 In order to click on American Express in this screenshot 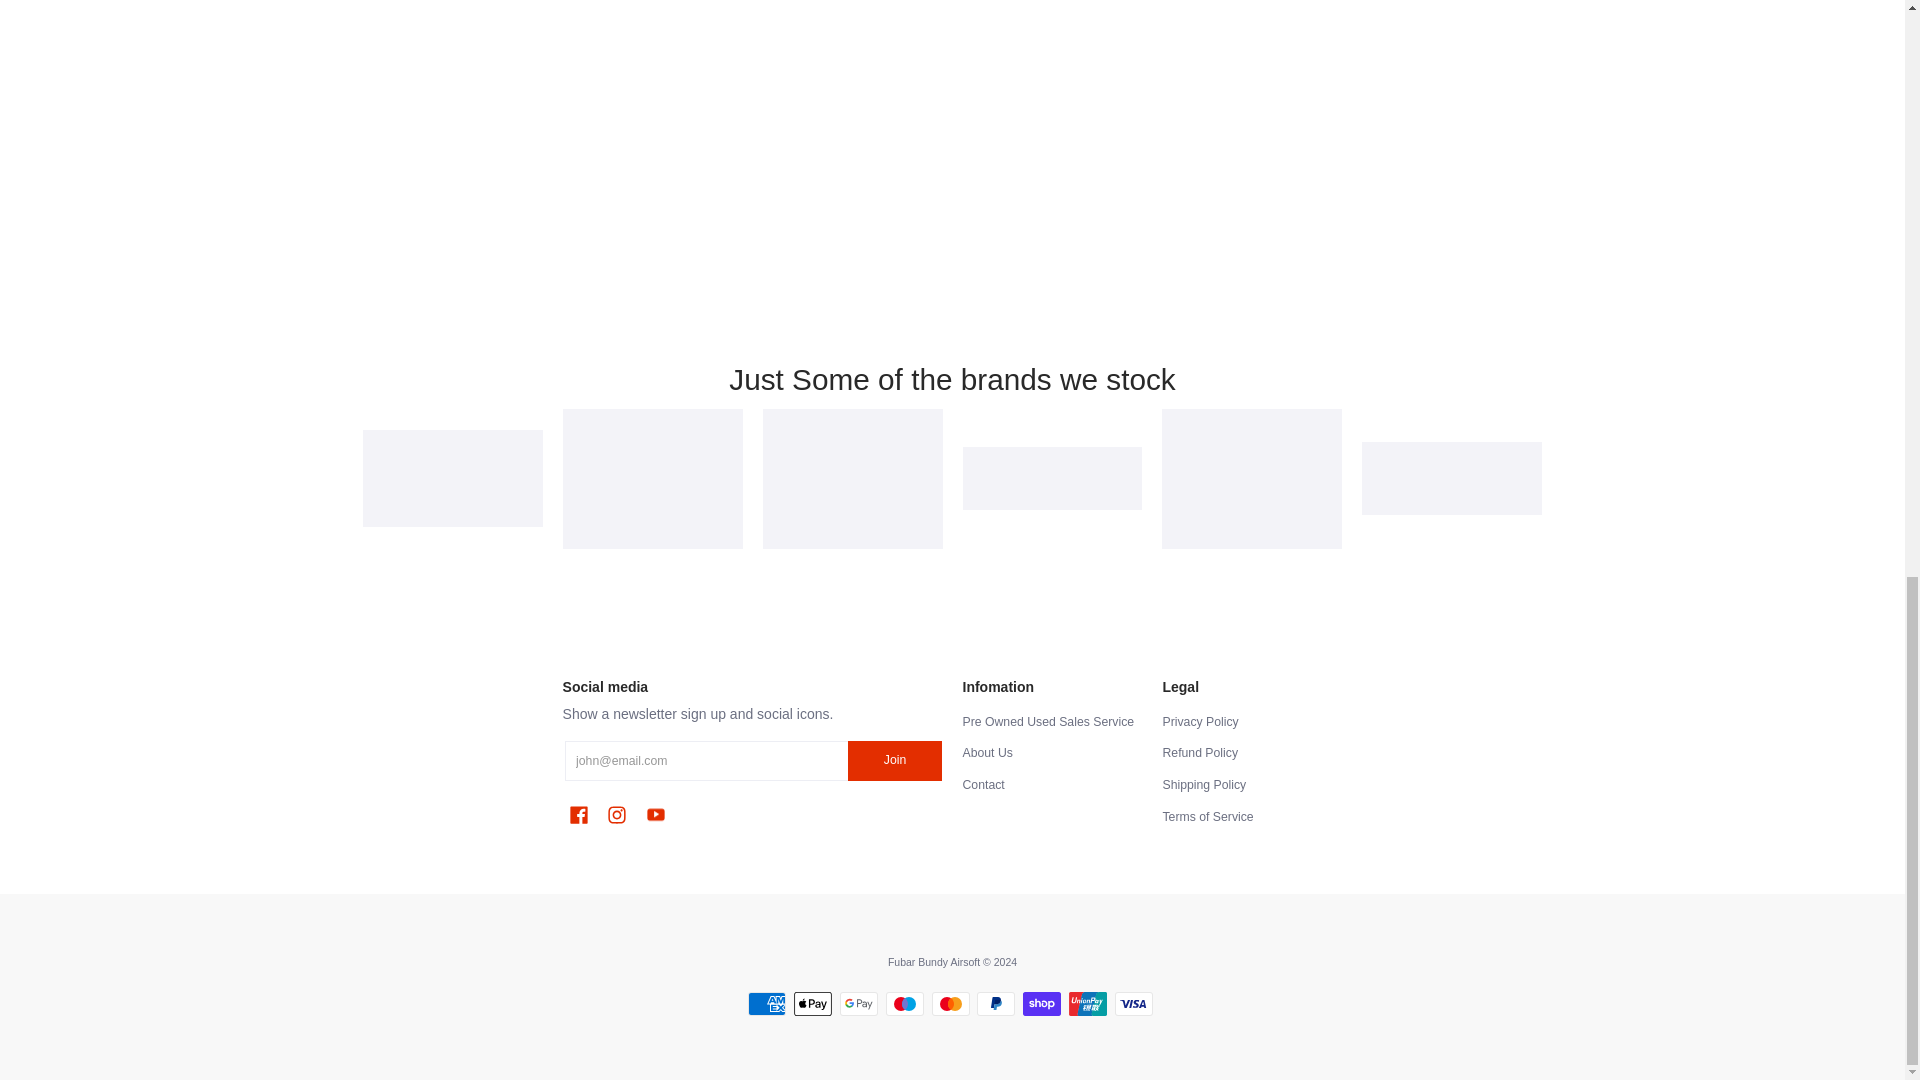, I will do `click(766, 1004)`.